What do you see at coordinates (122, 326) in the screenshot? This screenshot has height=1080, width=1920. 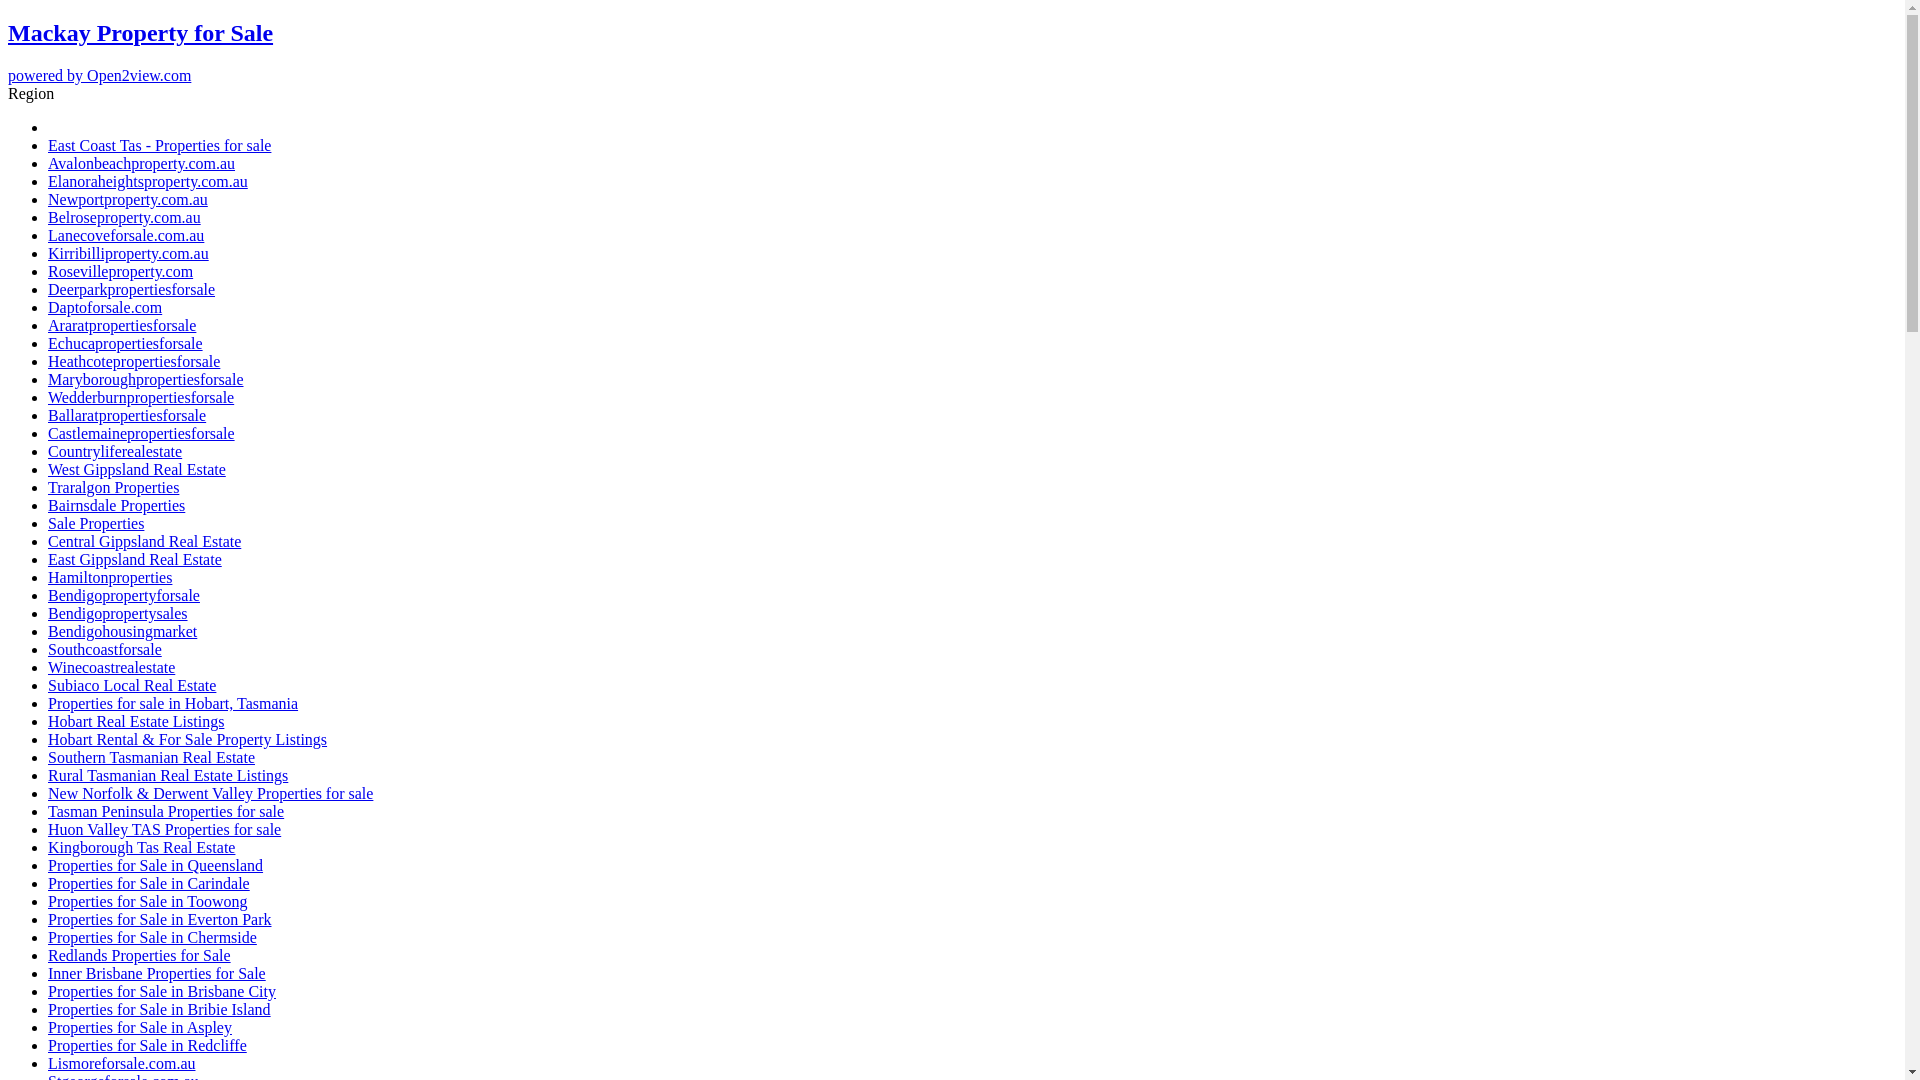 I see `Araratpropertiesforsale` at bounding box center [122, 326].